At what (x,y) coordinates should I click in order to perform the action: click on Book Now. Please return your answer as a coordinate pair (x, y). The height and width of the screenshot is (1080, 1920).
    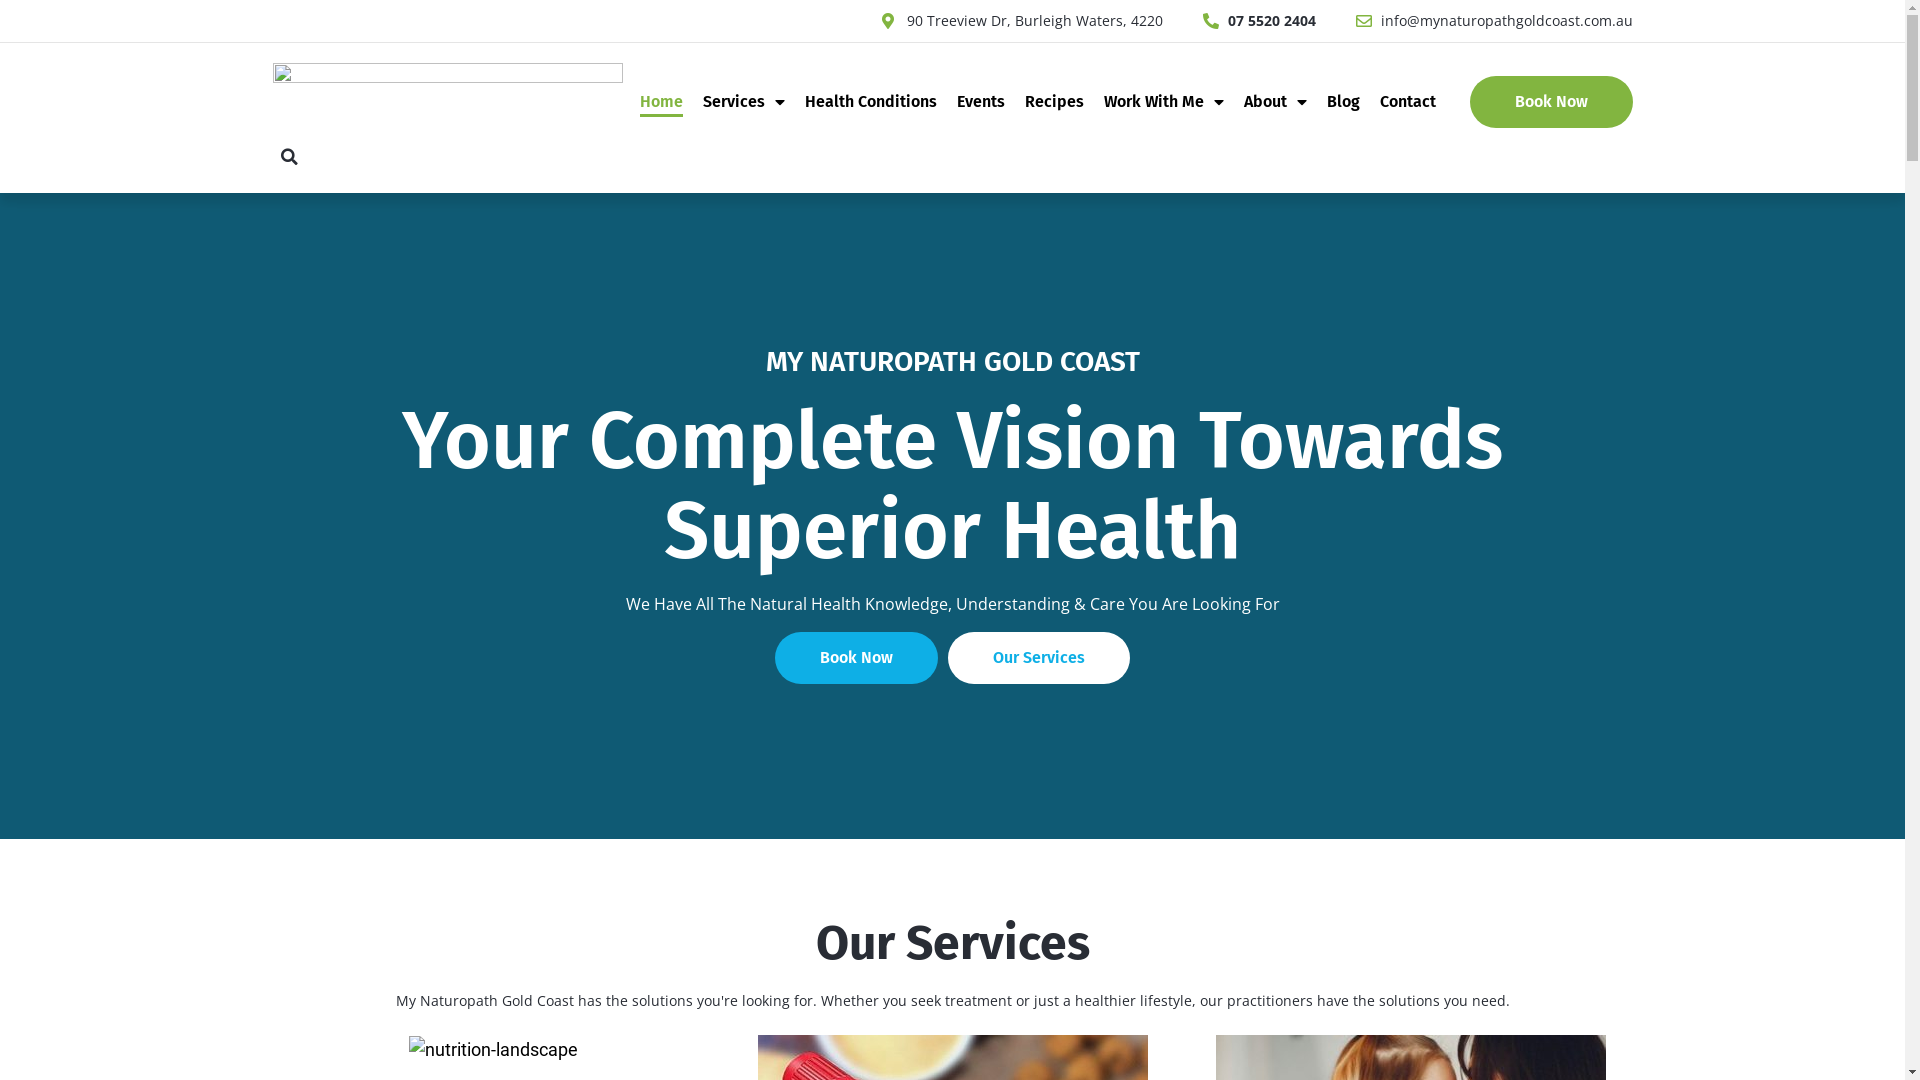
    Looking at the image, I should click on (1552, 102).